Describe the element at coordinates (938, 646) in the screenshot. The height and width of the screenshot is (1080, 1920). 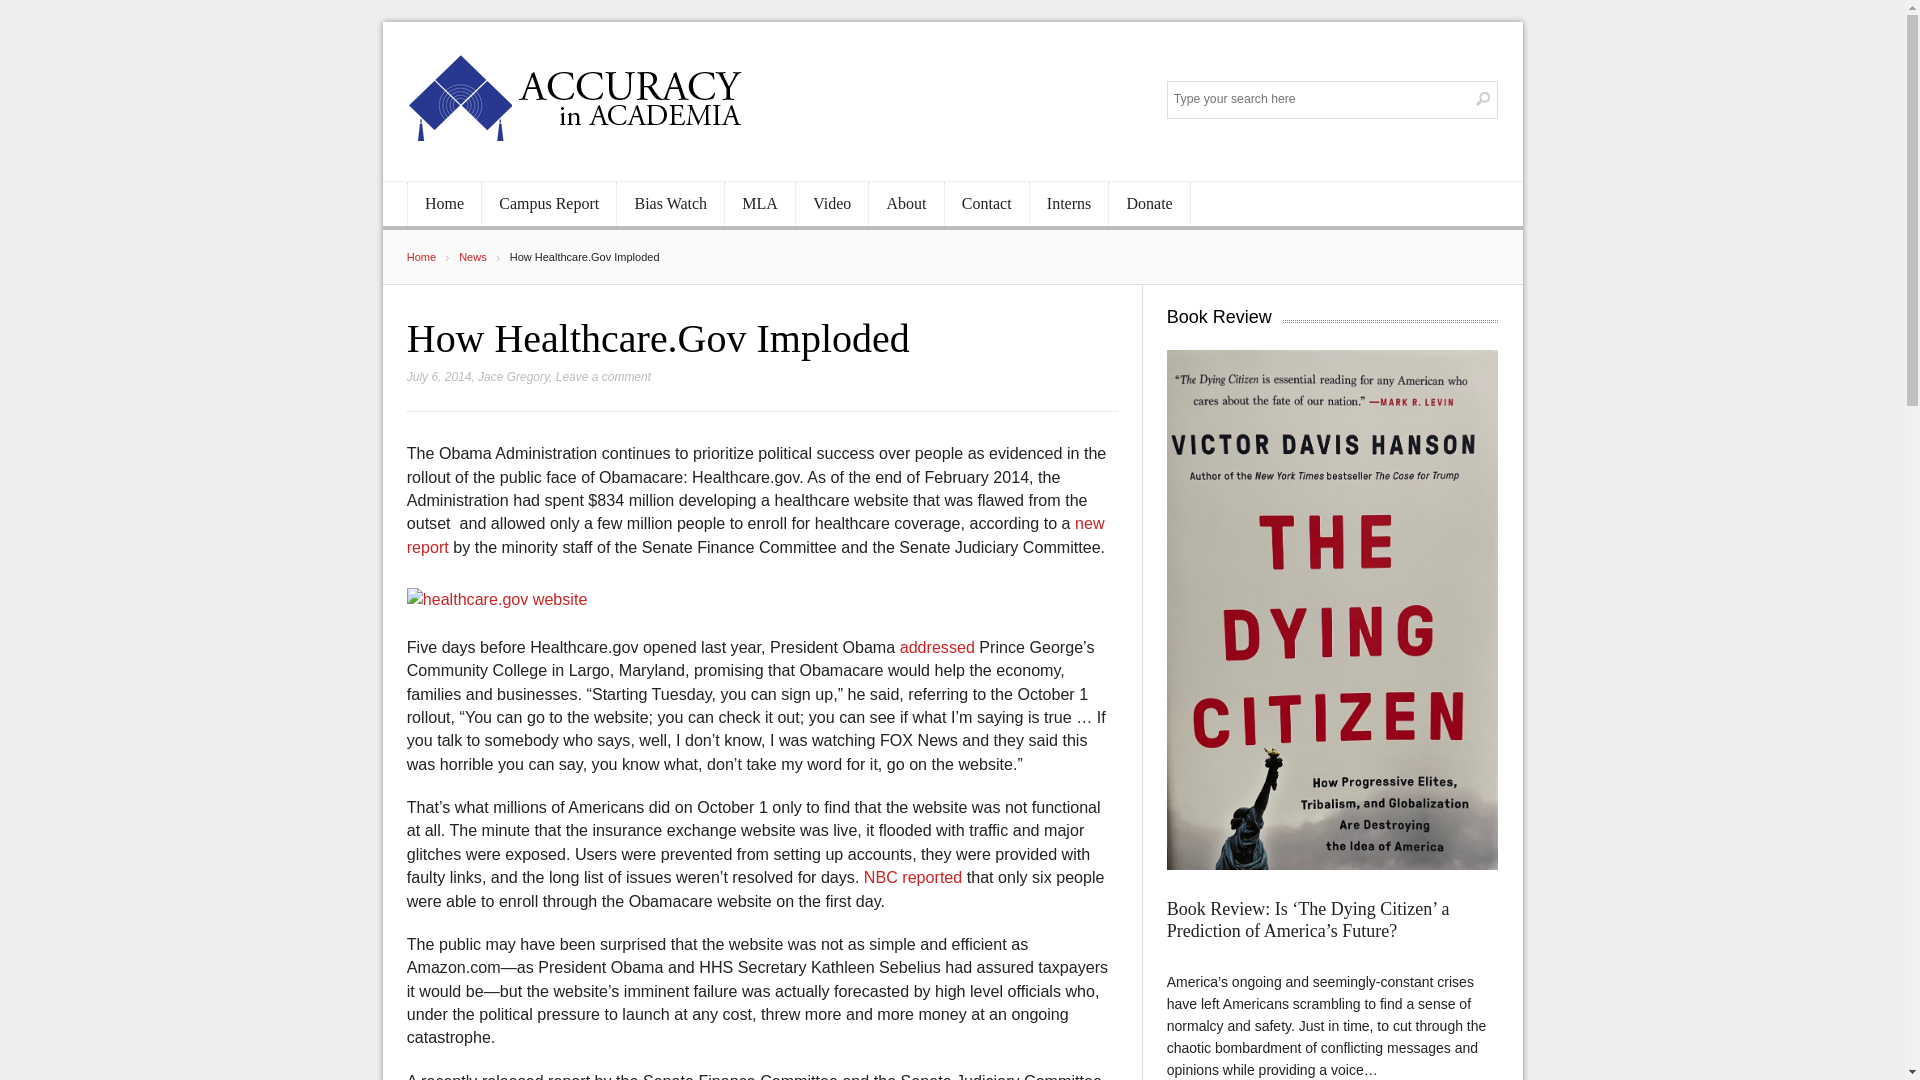
I see `addressed` at that location.